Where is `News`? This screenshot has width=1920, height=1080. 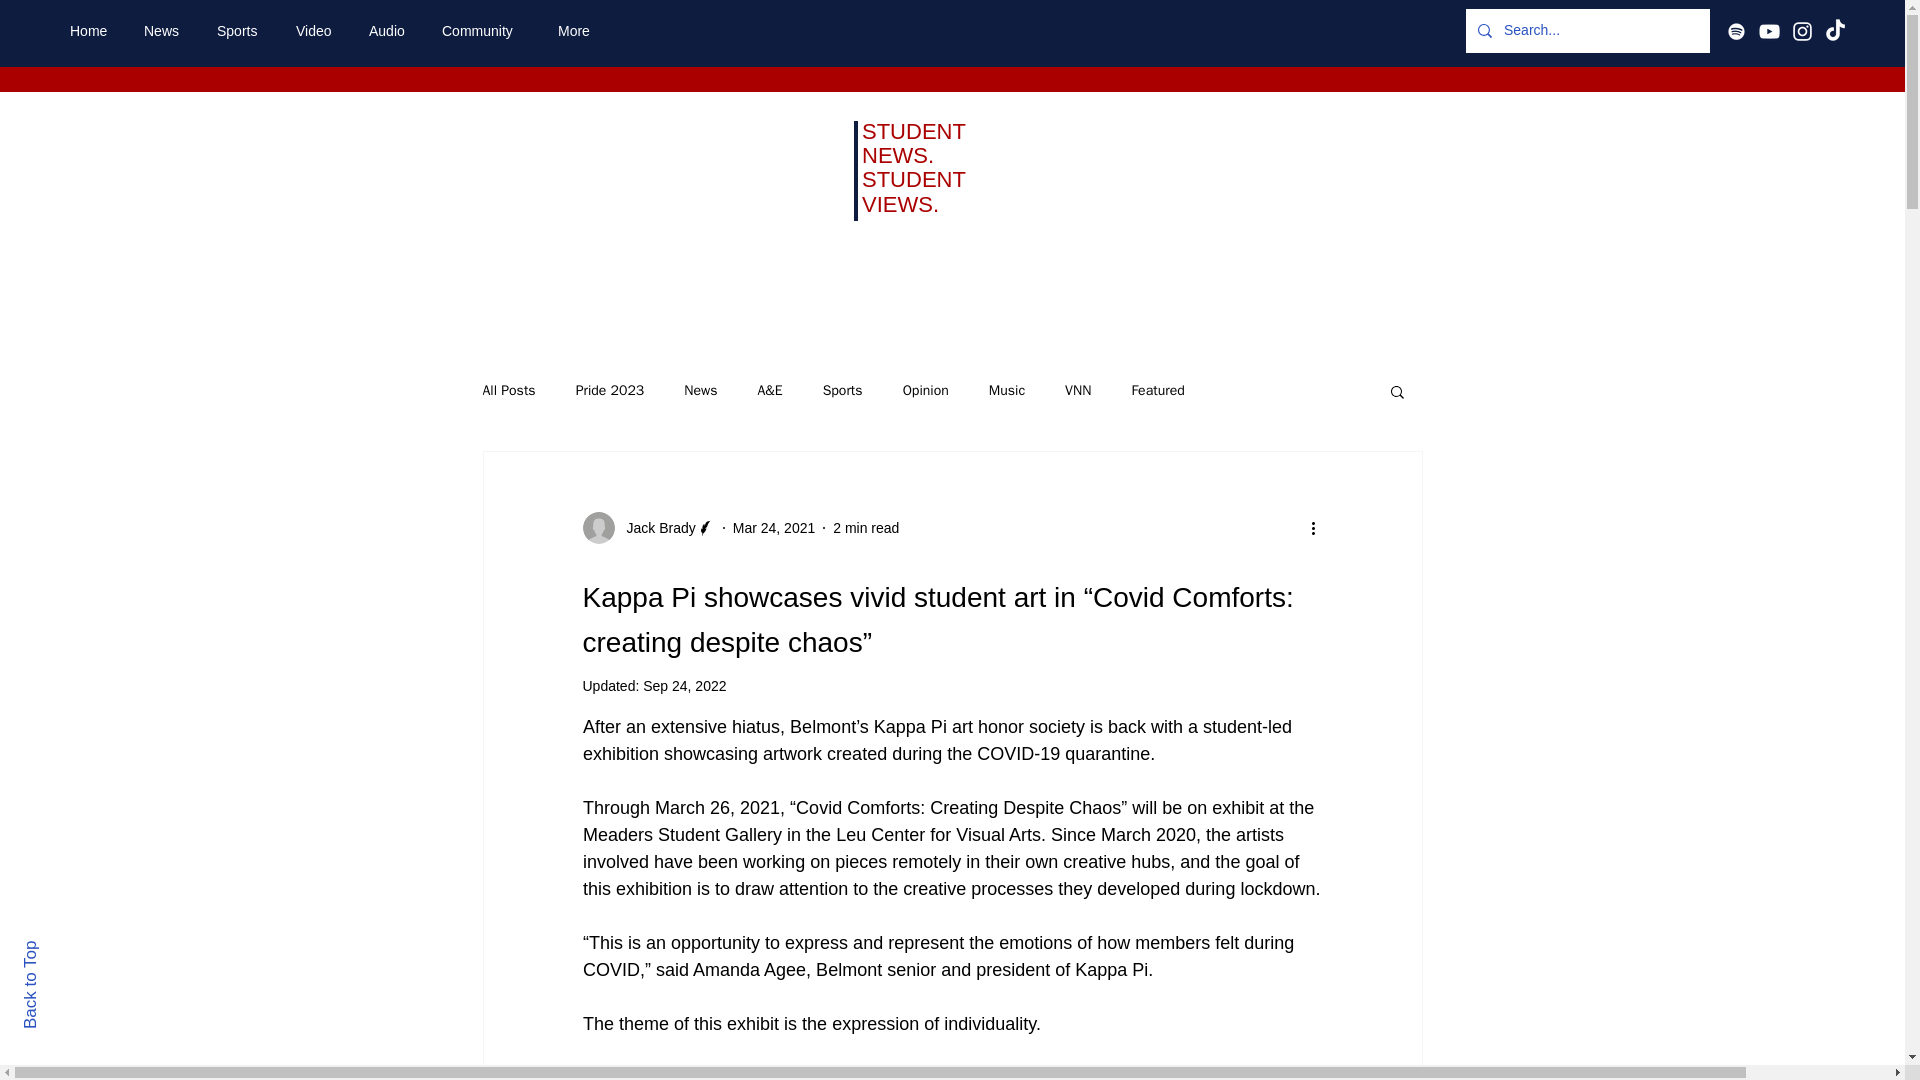
News is located at coordinates (700, 390).